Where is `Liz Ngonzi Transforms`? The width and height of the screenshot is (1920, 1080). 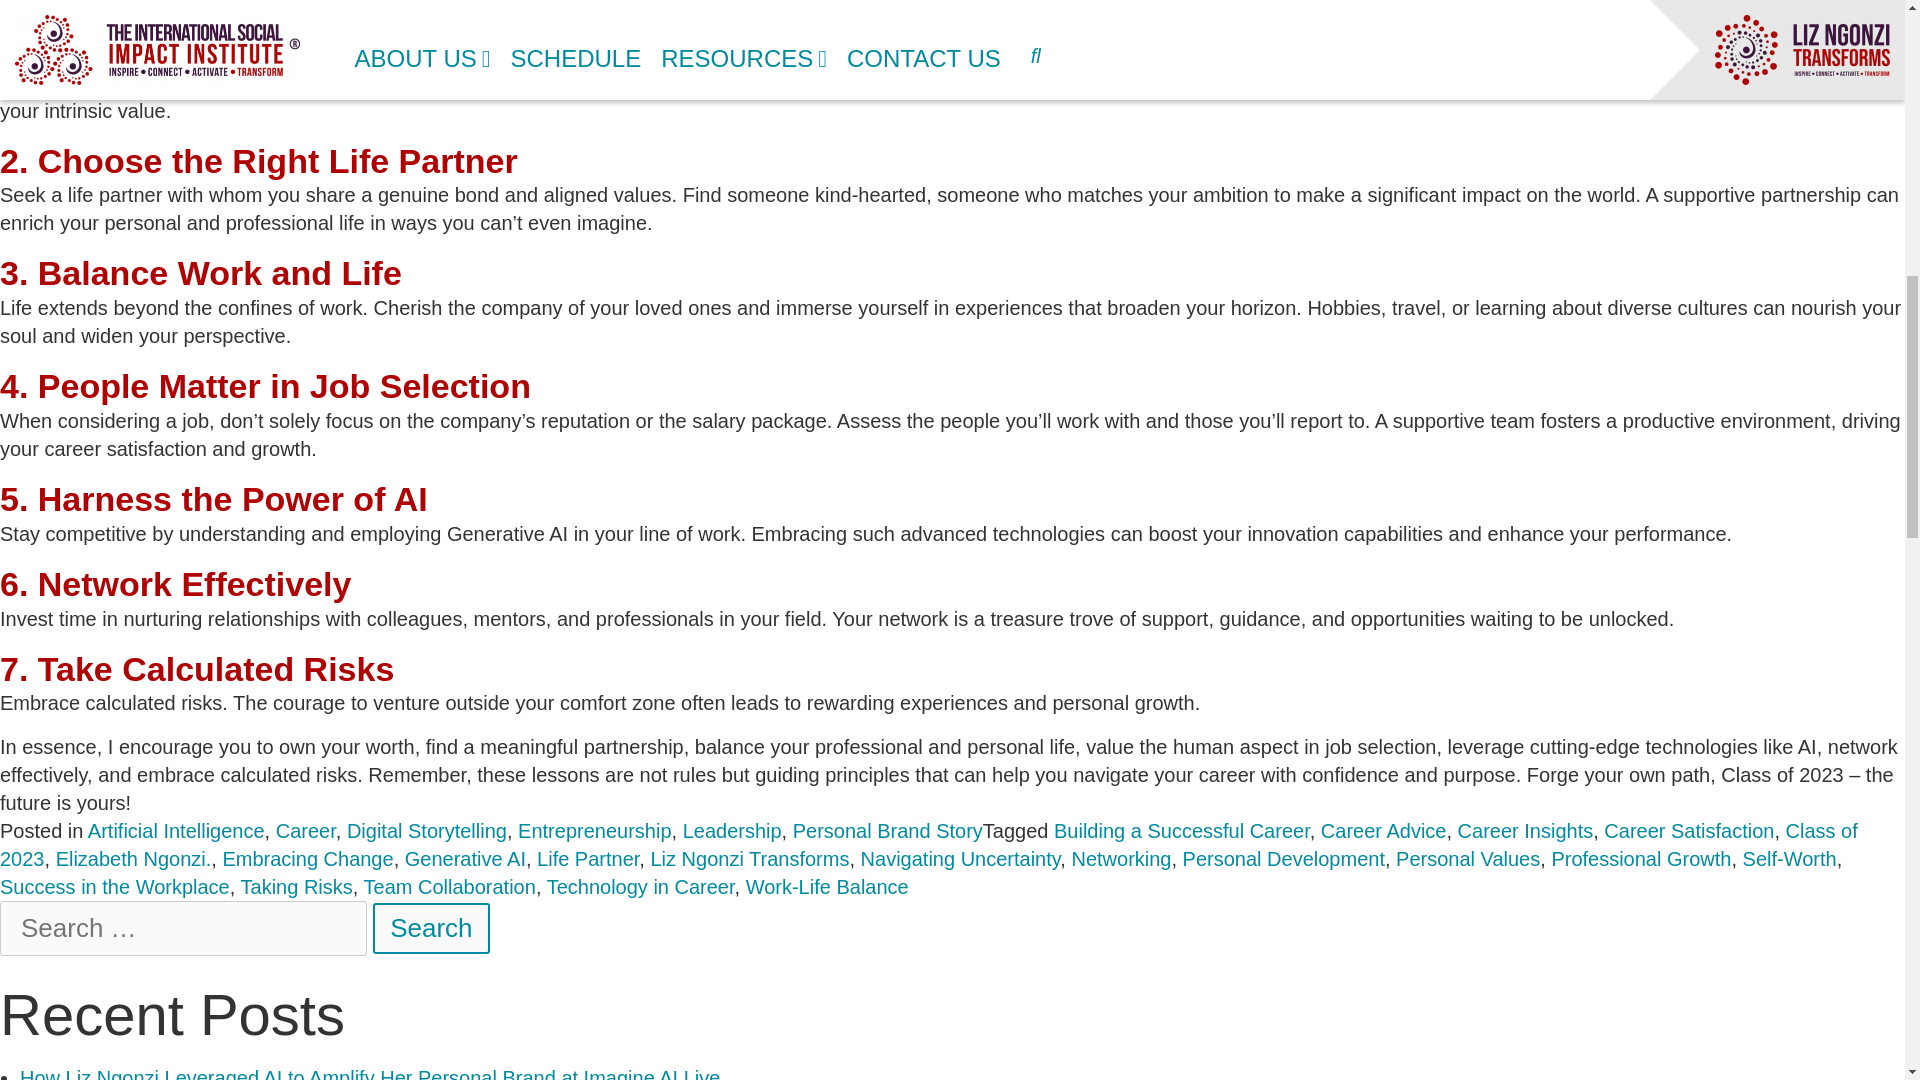 Liz Ngonzi Transforms is located at coordinates (749, 859).